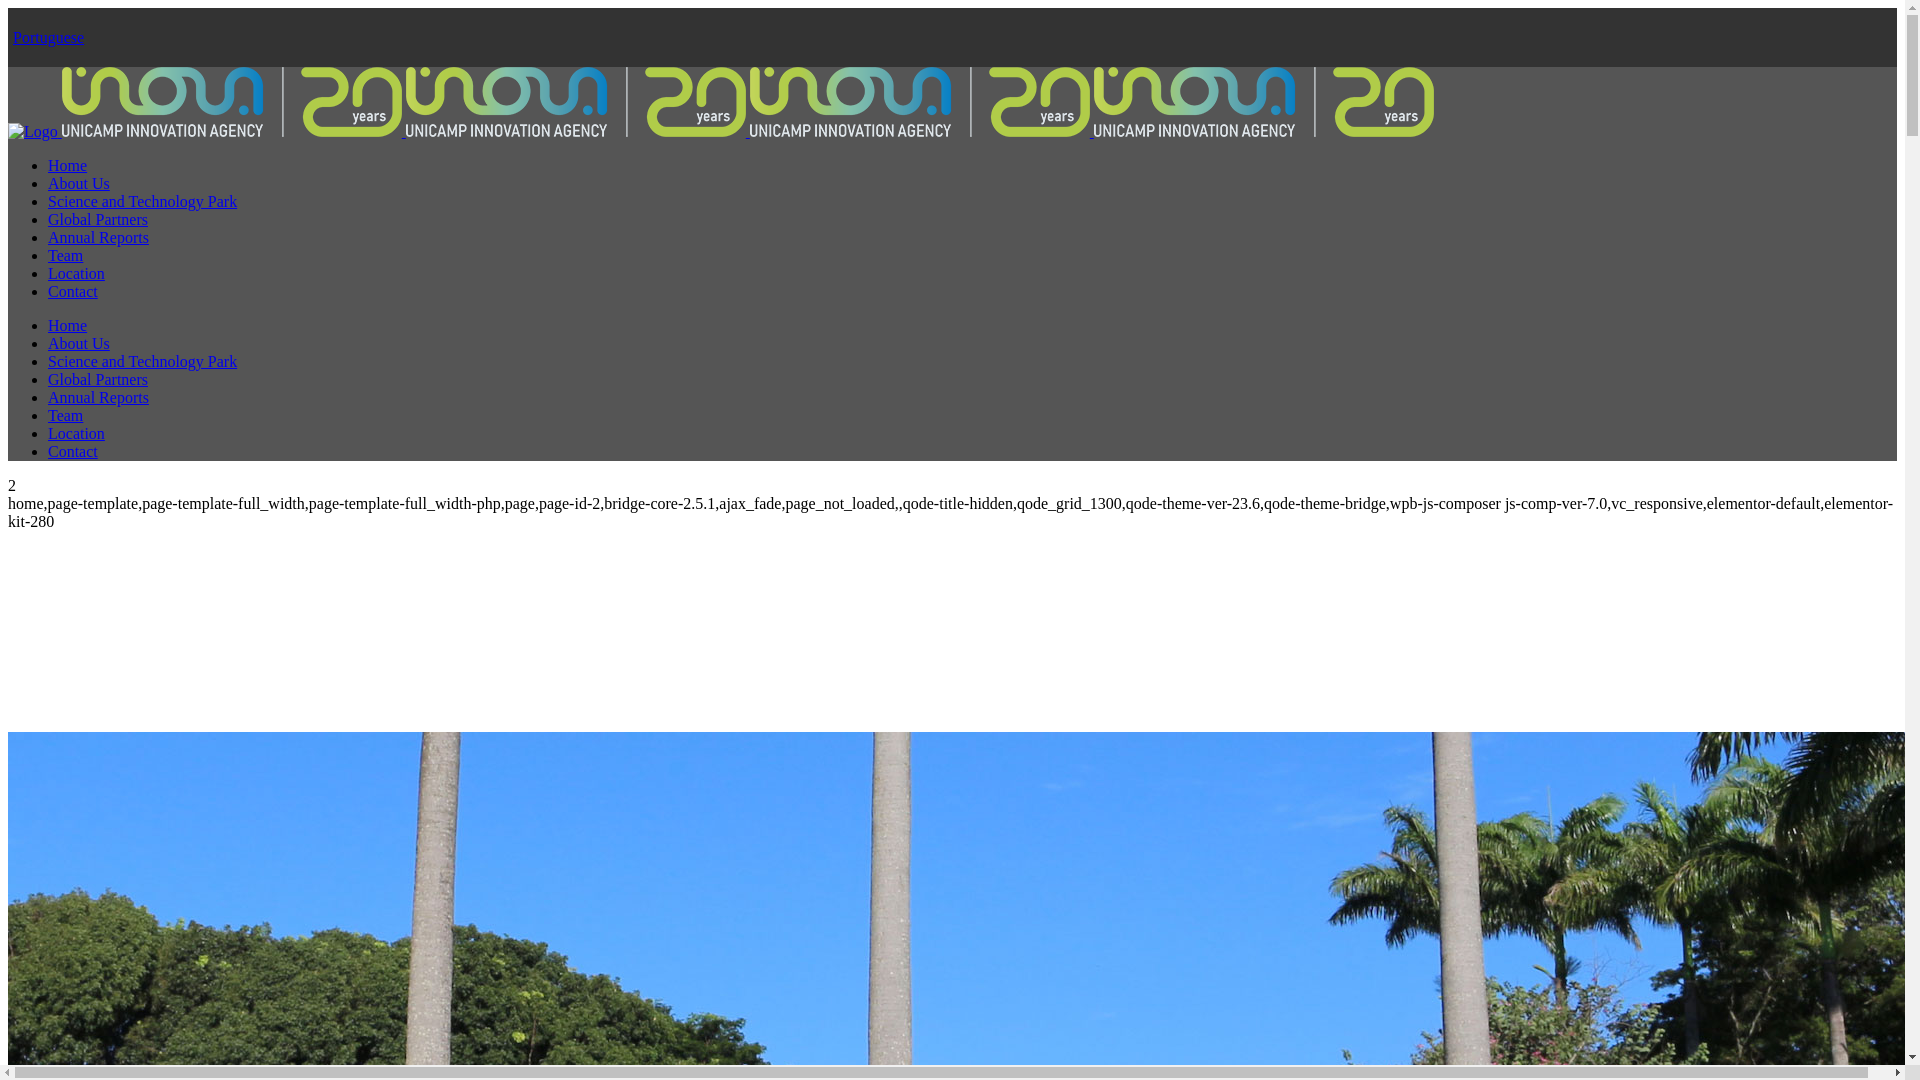  What do you see at coordinates (76, 434) in the screenshot?
I see `Location` at bounding box center [76, 434].